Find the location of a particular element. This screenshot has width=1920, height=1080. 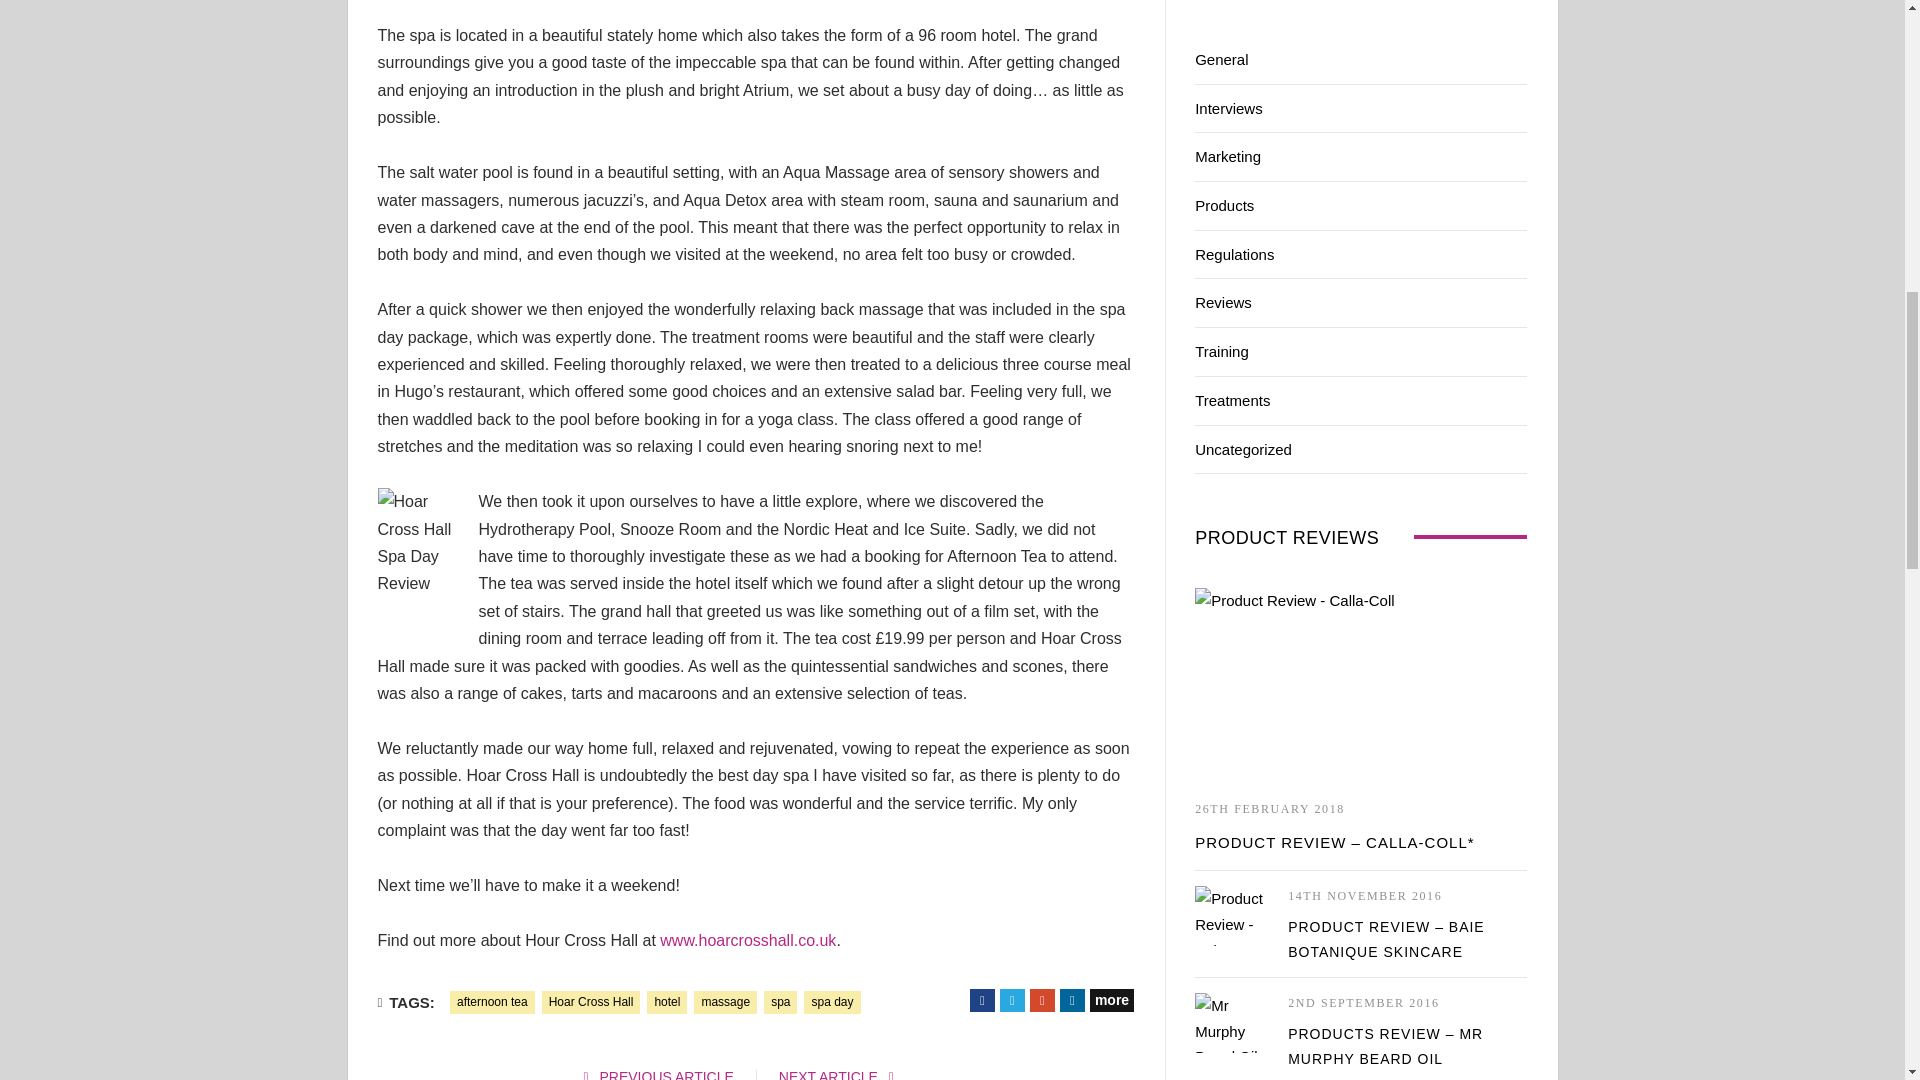

afternoon tea is located at coordinates (492, 1002).